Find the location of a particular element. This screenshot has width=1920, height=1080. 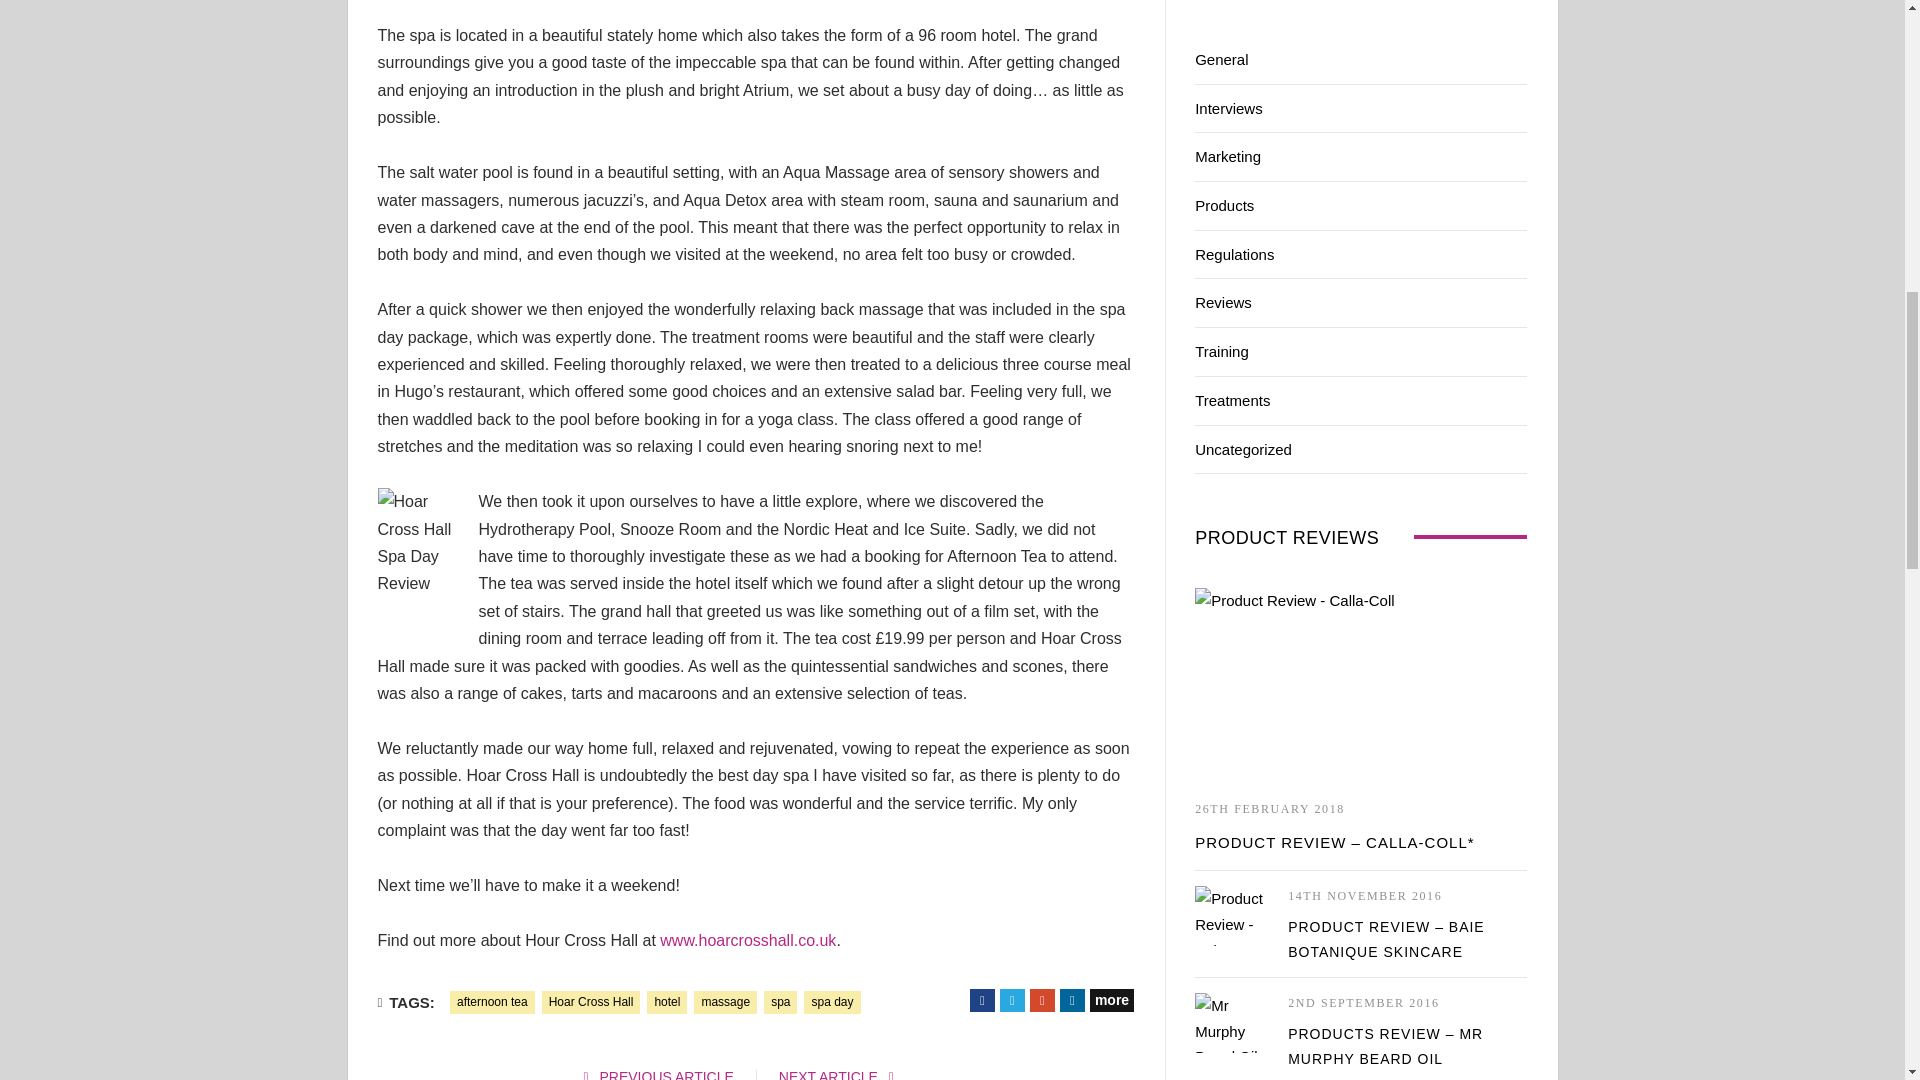

afternoon tea is located at coordinates (492, 1002).